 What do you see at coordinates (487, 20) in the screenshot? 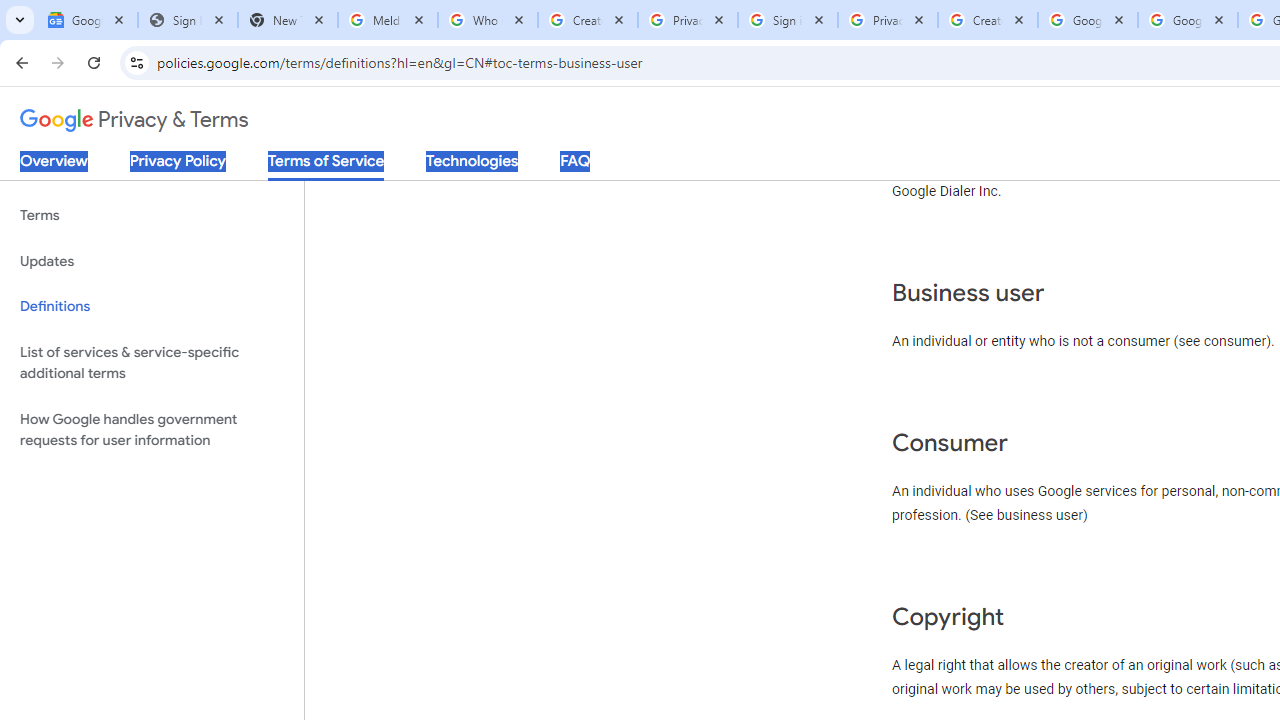
I see `Who is my administrator? - Google Account Help` at bounding box center [487, 20].